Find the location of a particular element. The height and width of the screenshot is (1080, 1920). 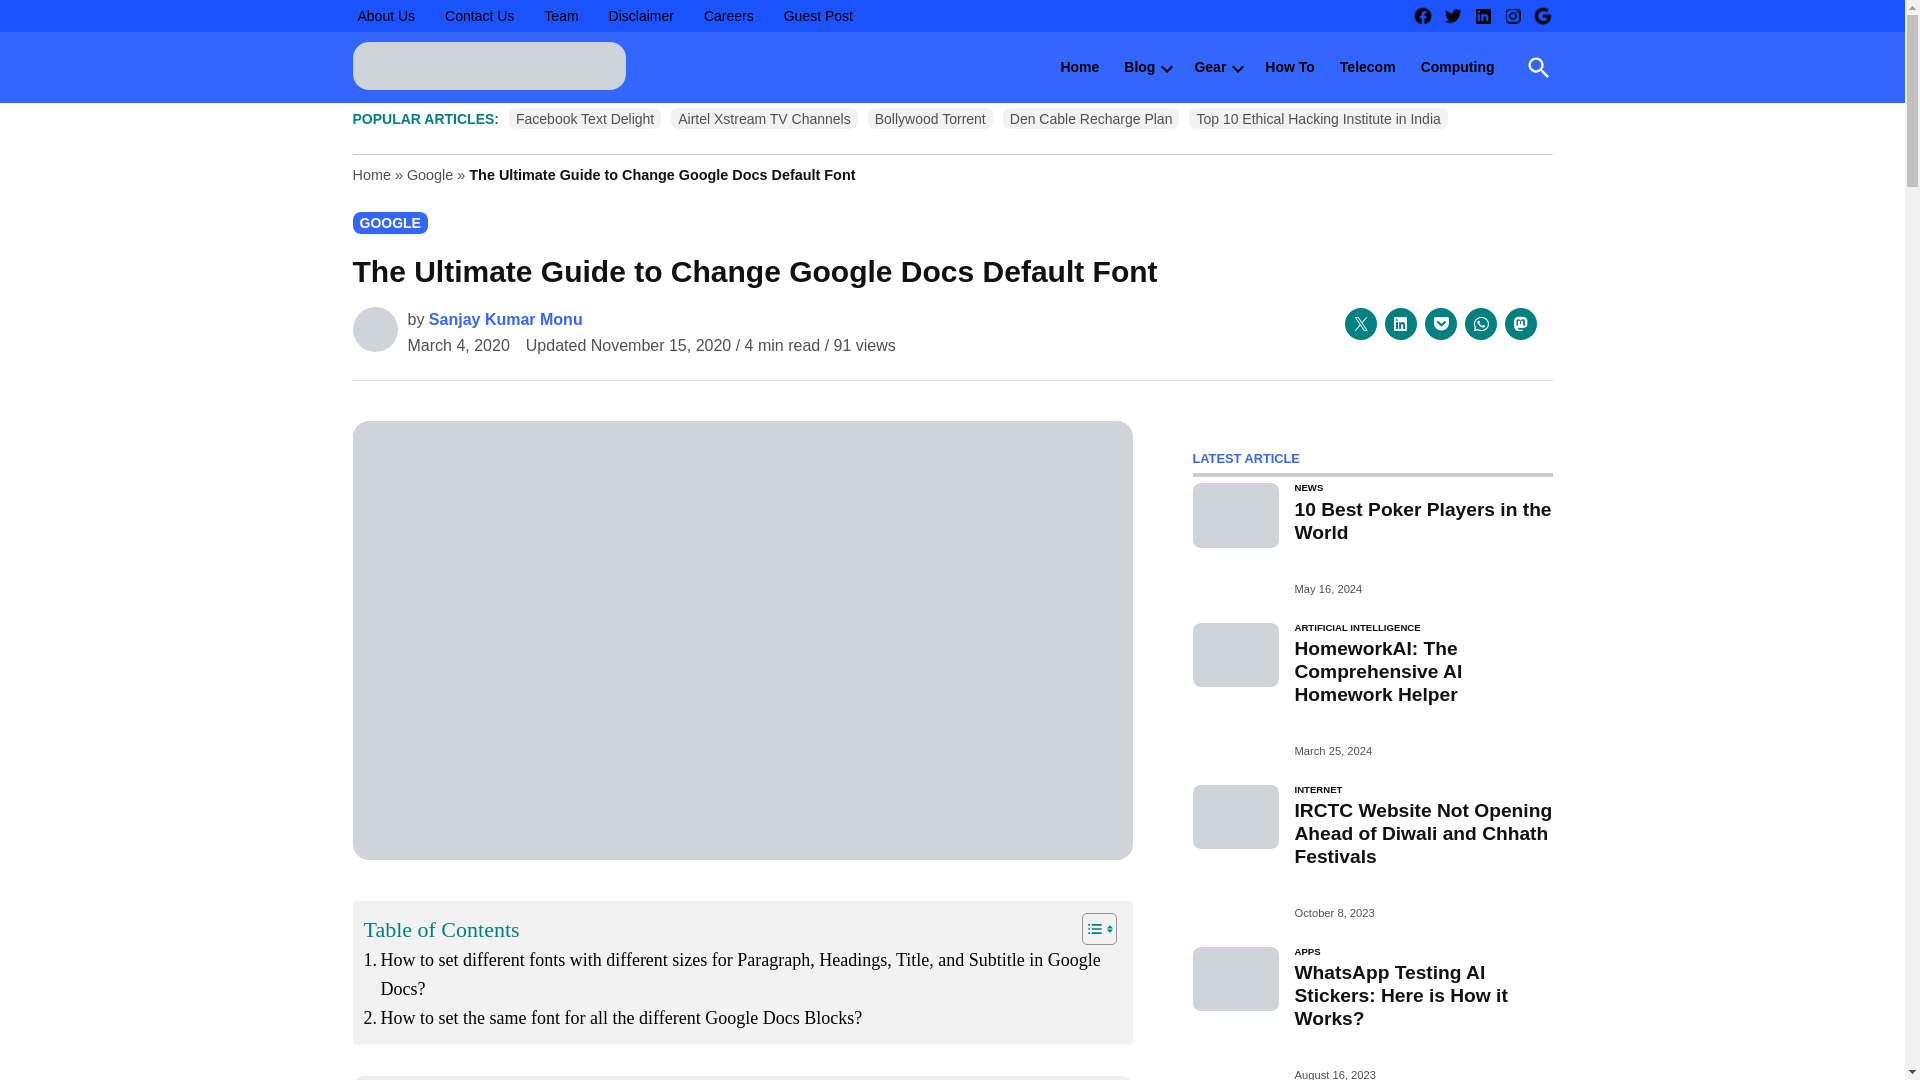

Guest Post is located at coordinates (818, 16).